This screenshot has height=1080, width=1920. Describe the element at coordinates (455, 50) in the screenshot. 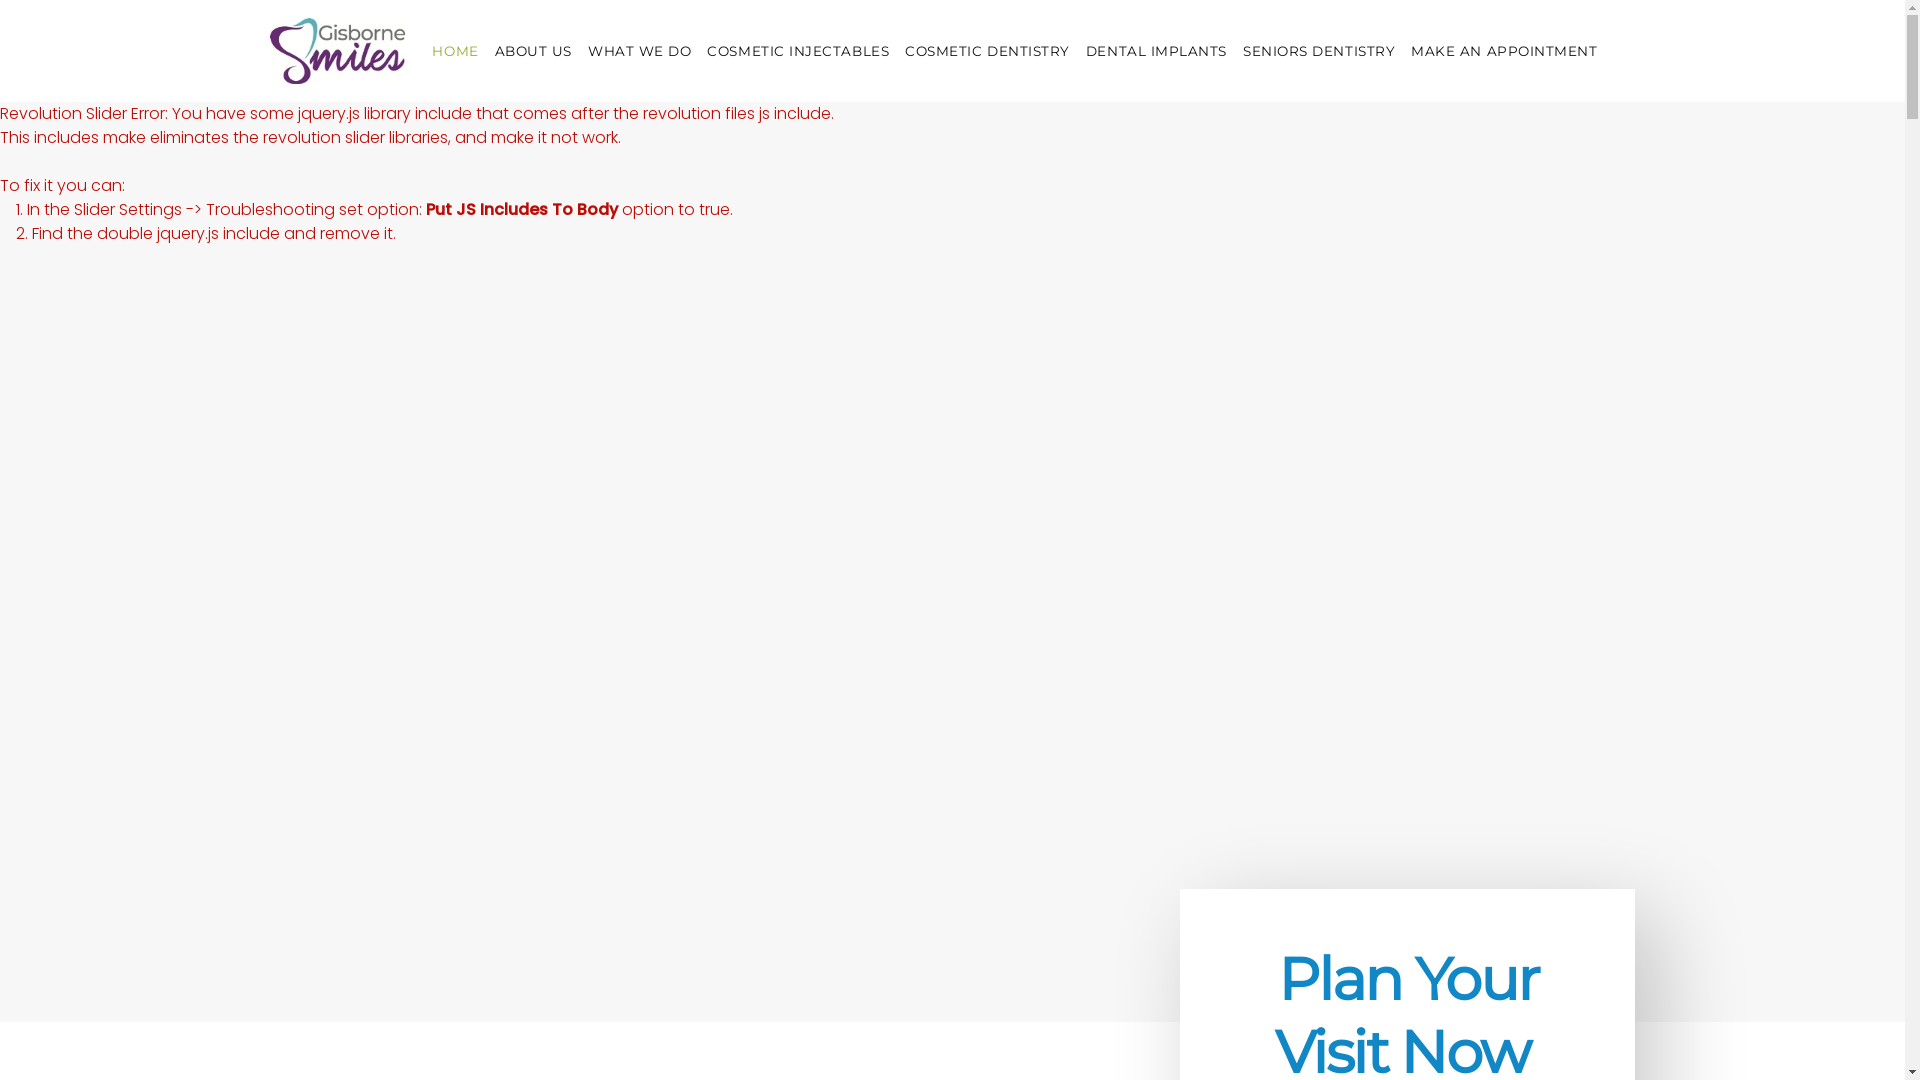

I see `HOME` at that location.